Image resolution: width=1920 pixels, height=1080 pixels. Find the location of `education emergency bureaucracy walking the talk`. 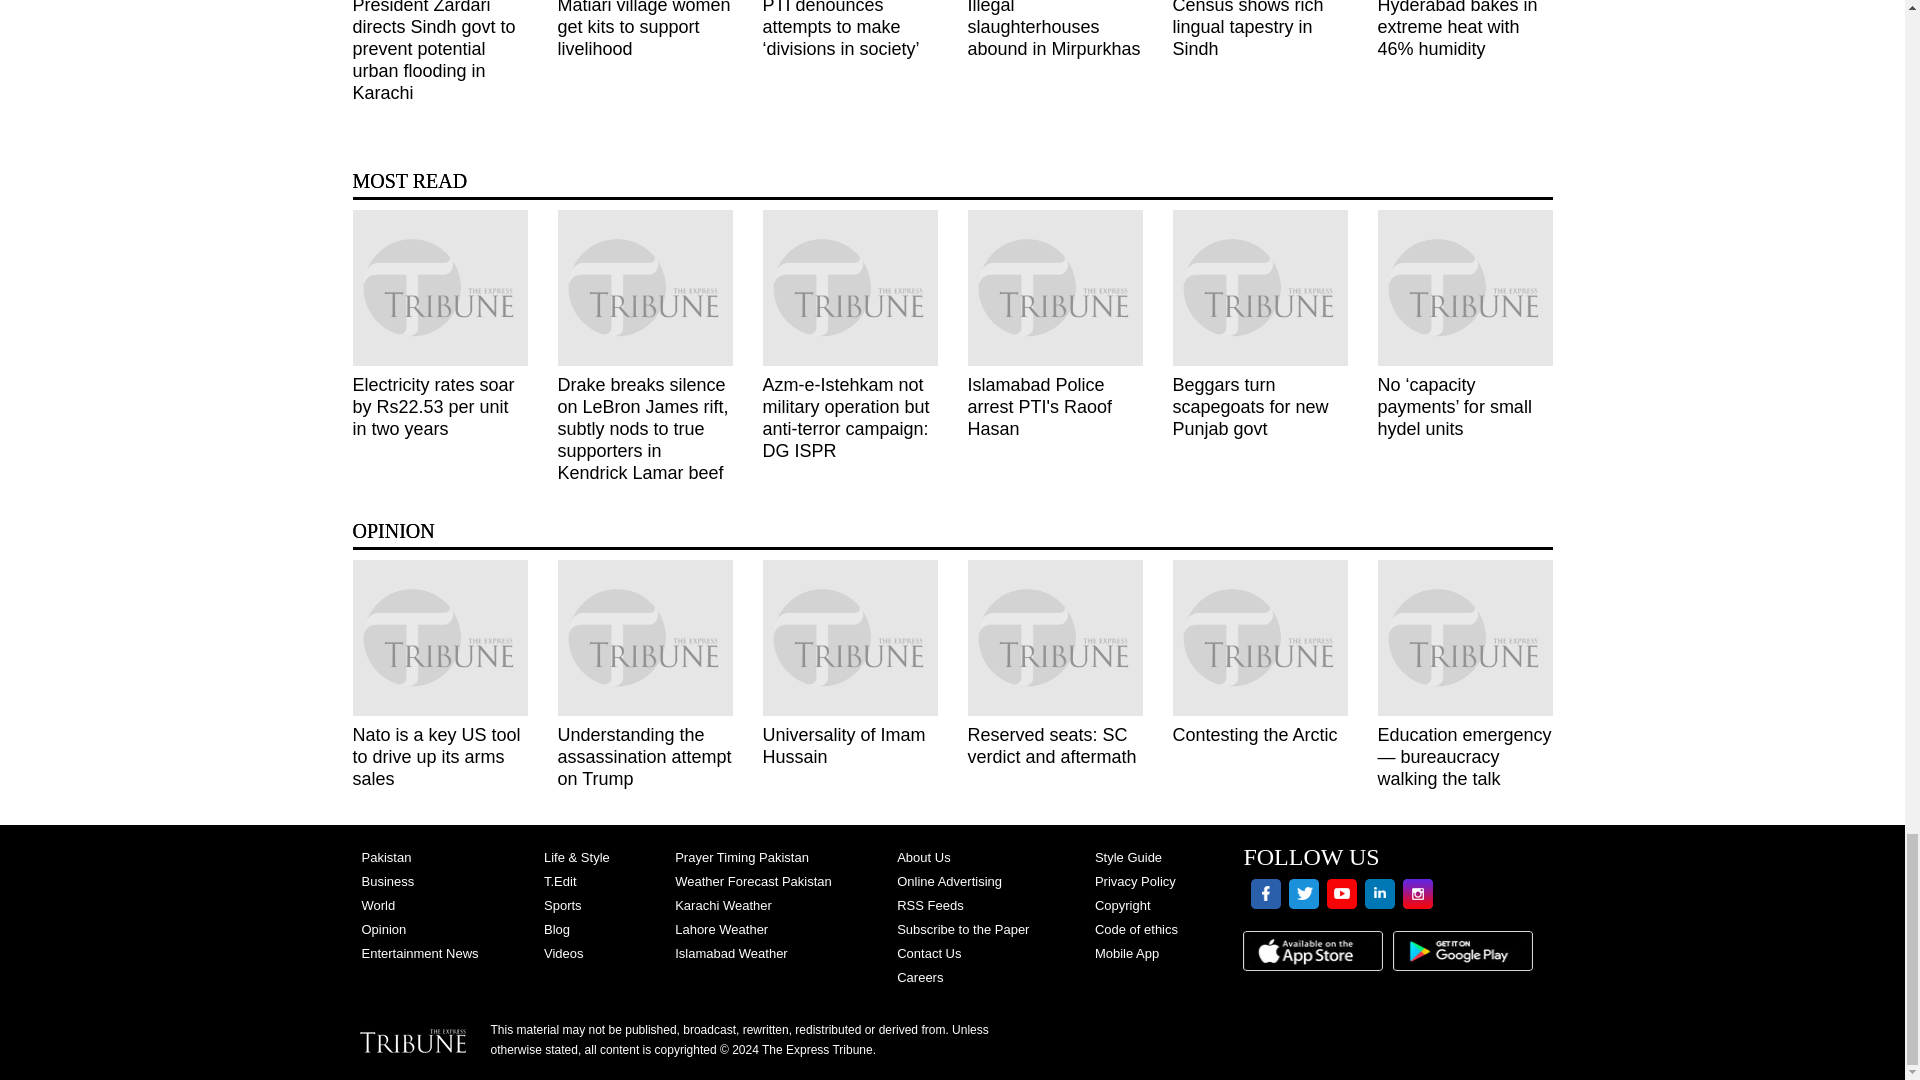

education emergency bureaucracy walking the talk is located at coordinates (1466, 638).